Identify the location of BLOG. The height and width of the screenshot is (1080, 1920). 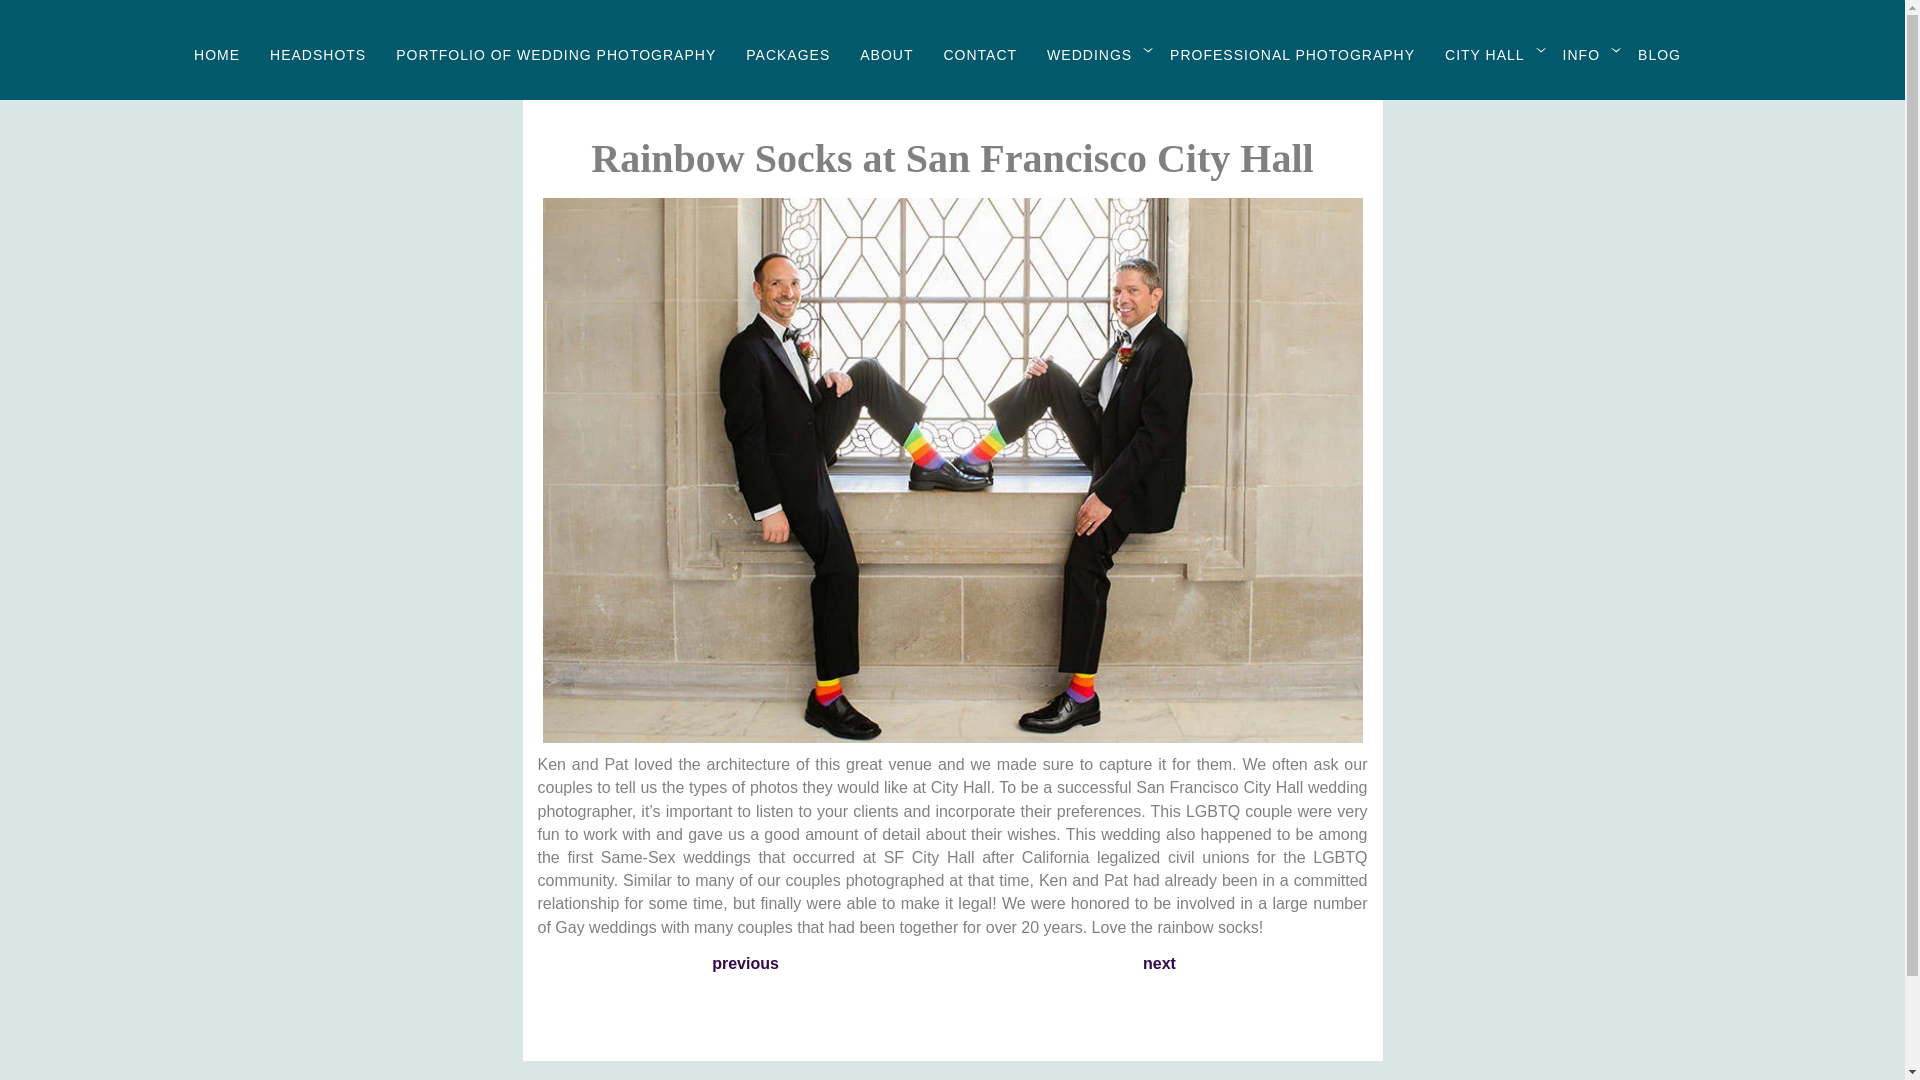
(1659, 54).